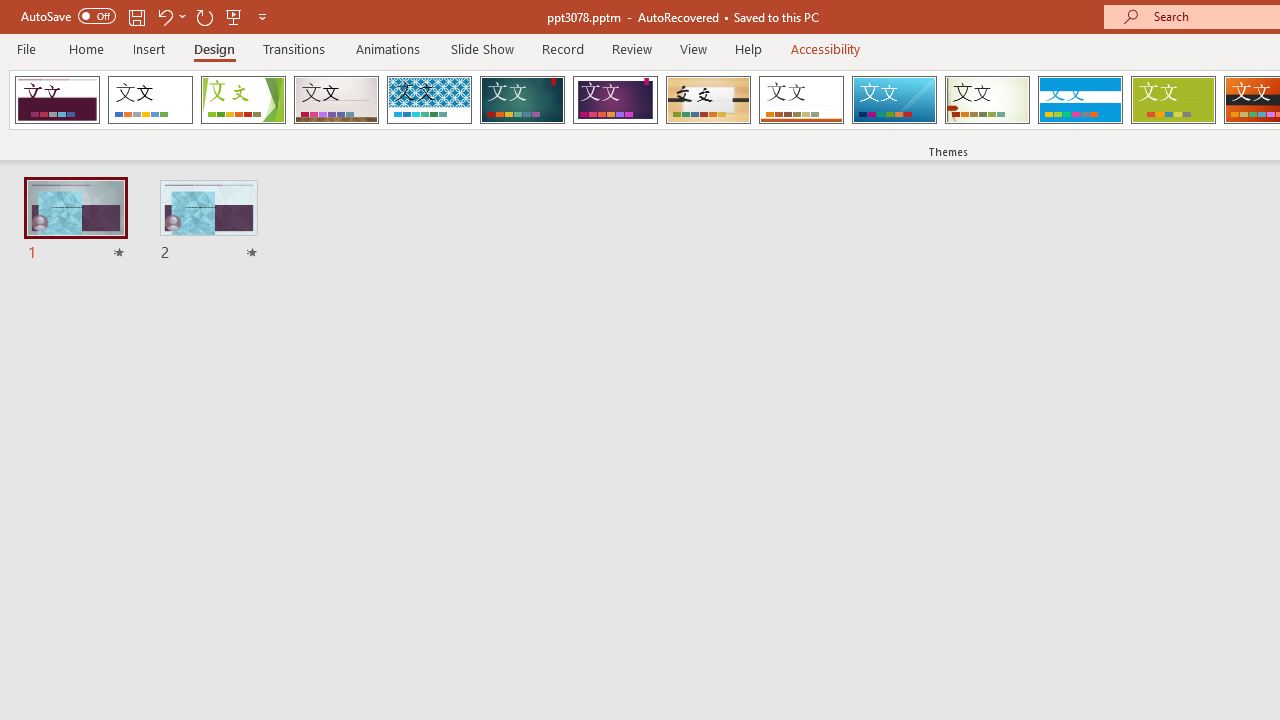 This screenshot has width=1280, height=720. I want to click on Wisp, so click(987, 100).